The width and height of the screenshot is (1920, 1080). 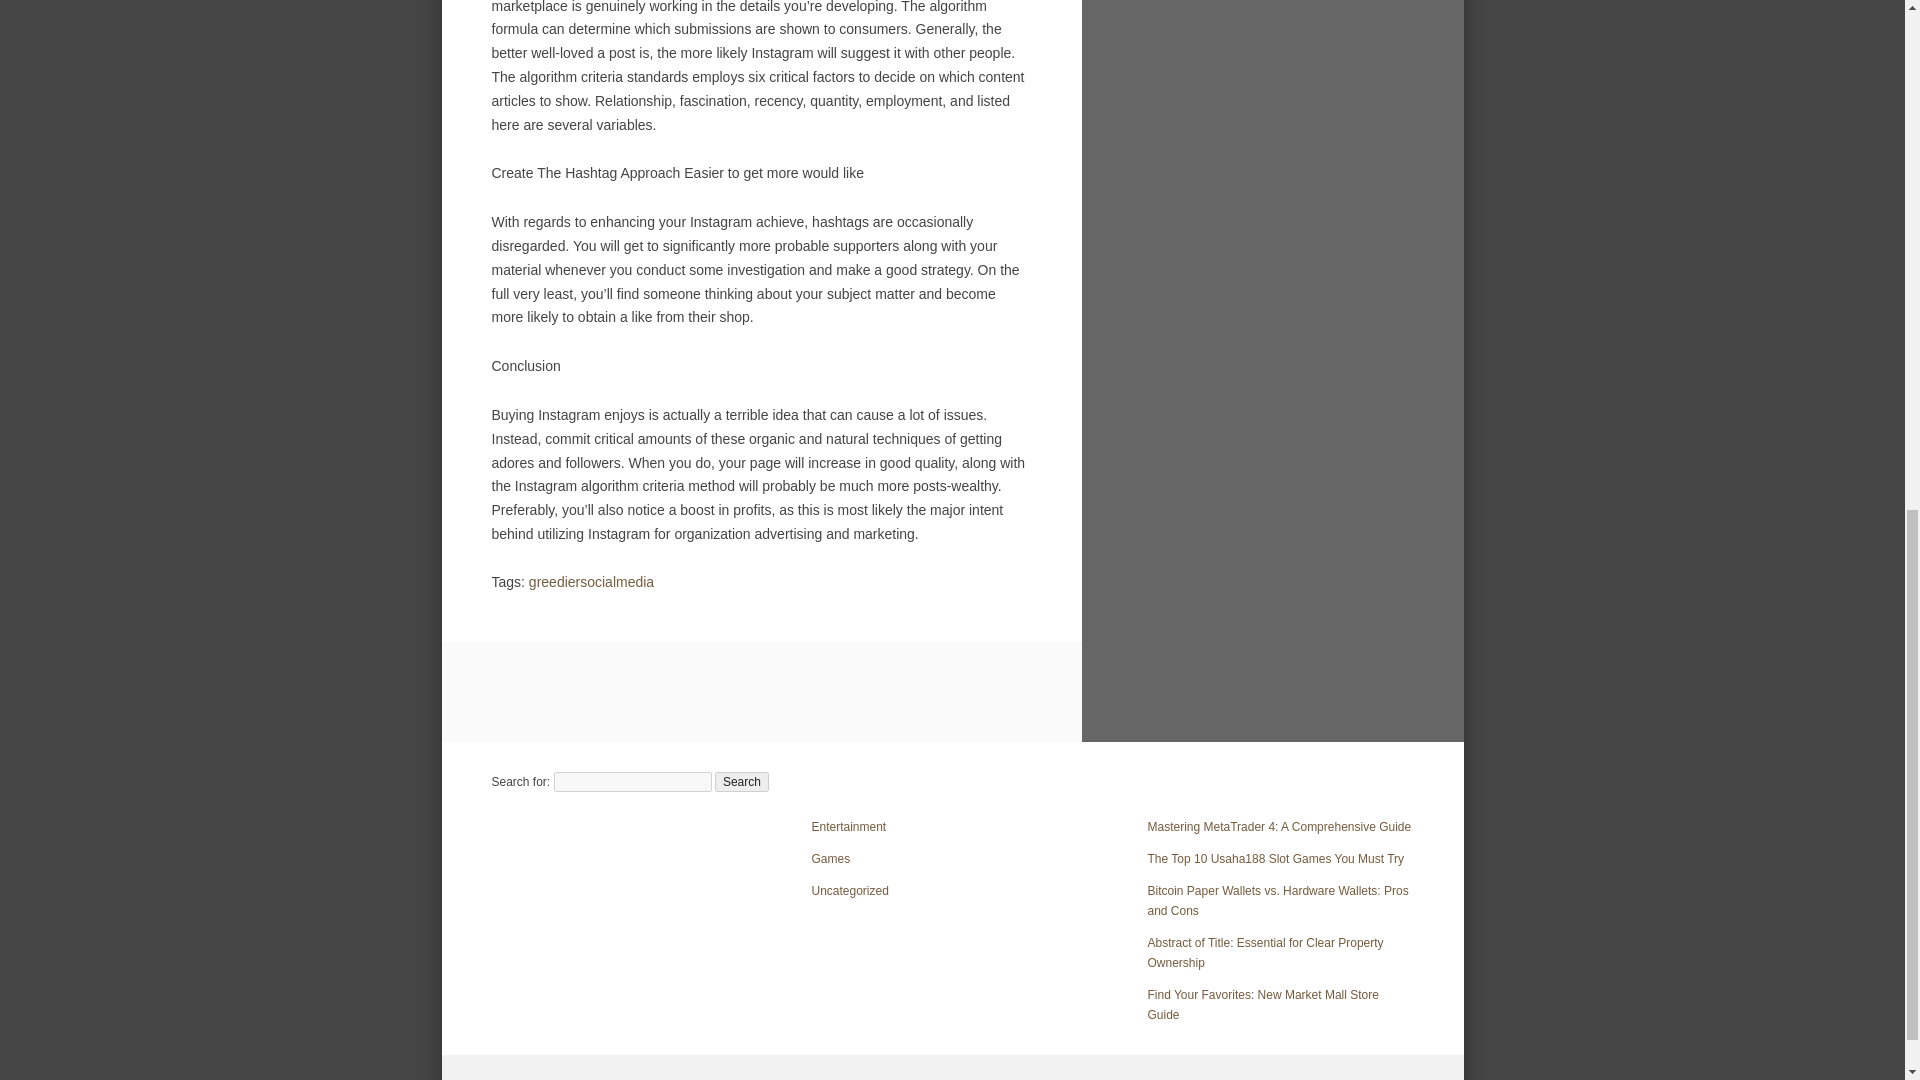 What do you see at coordinates (850, 826) in the screenshot?
I see `Entertainment` at bounding box center [850, 826].